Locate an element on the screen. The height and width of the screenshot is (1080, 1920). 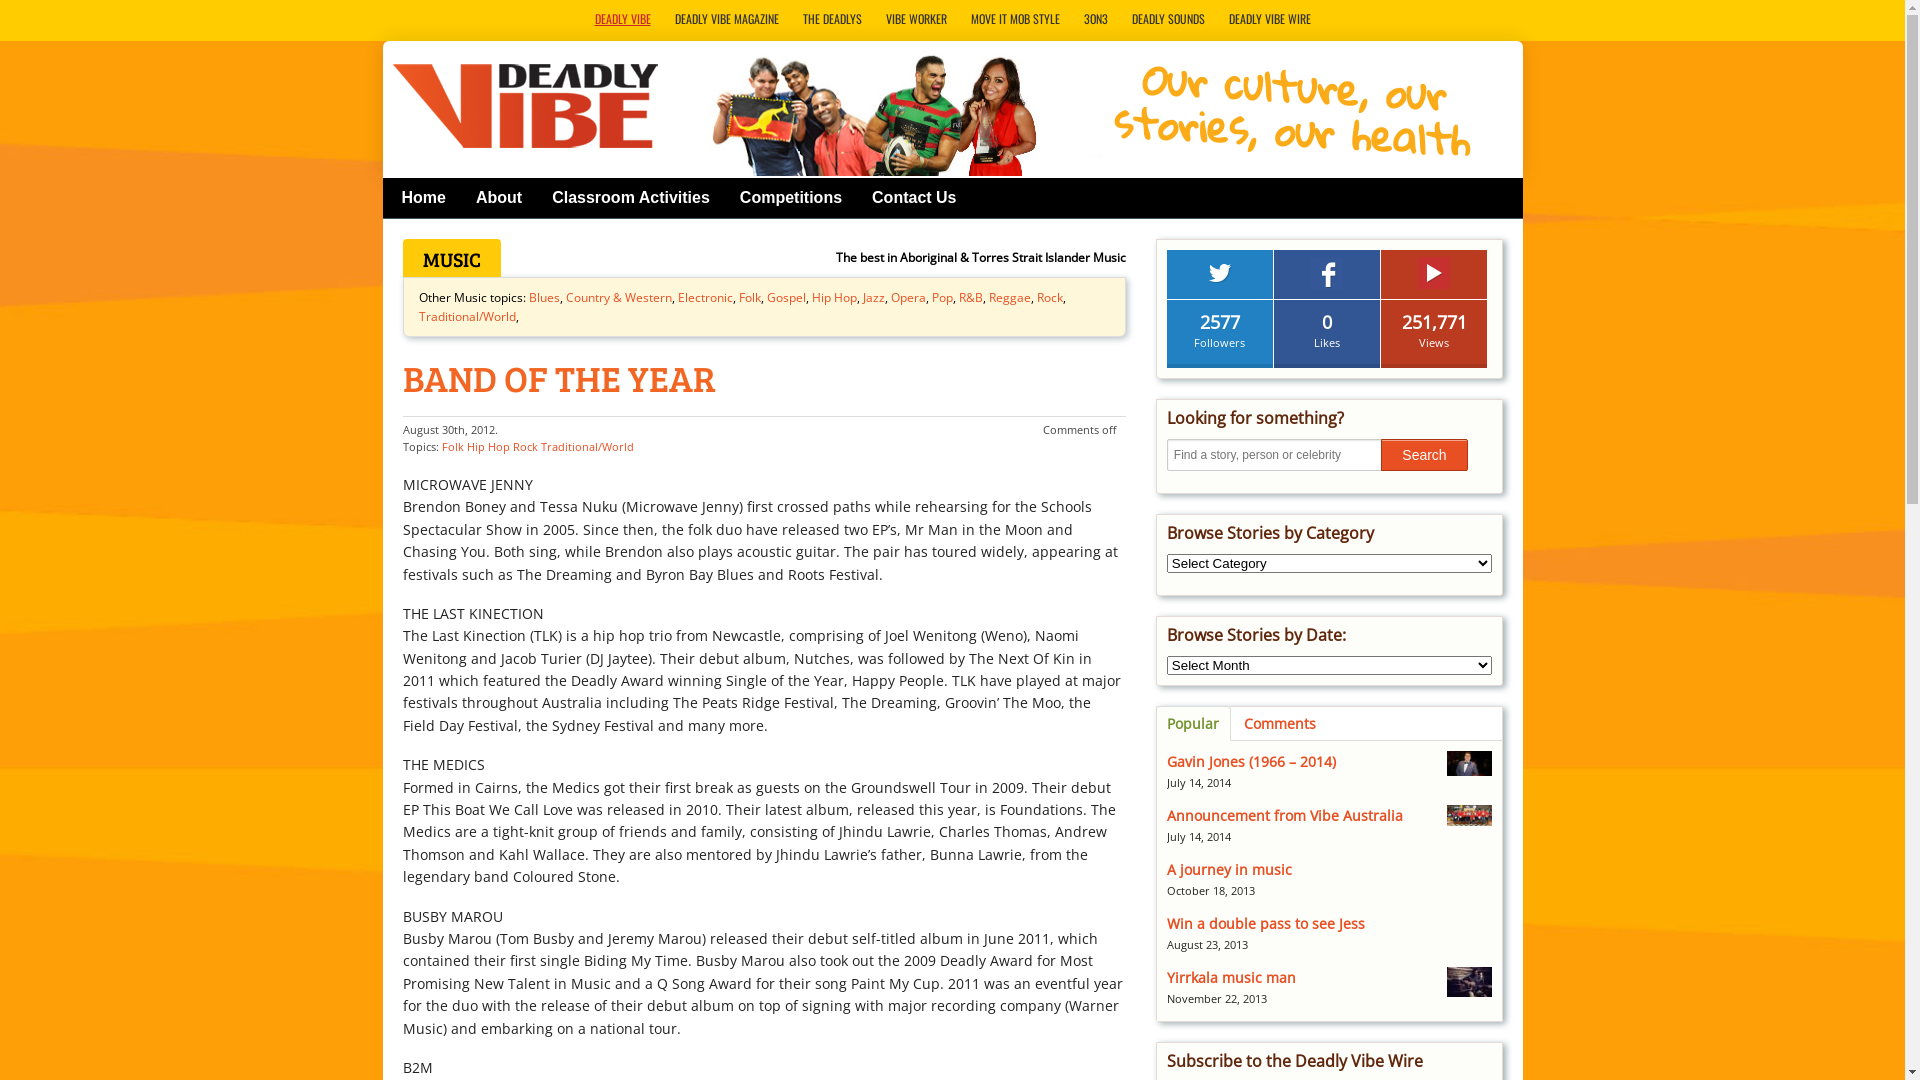
R&B is located at coordinates (970, 298).